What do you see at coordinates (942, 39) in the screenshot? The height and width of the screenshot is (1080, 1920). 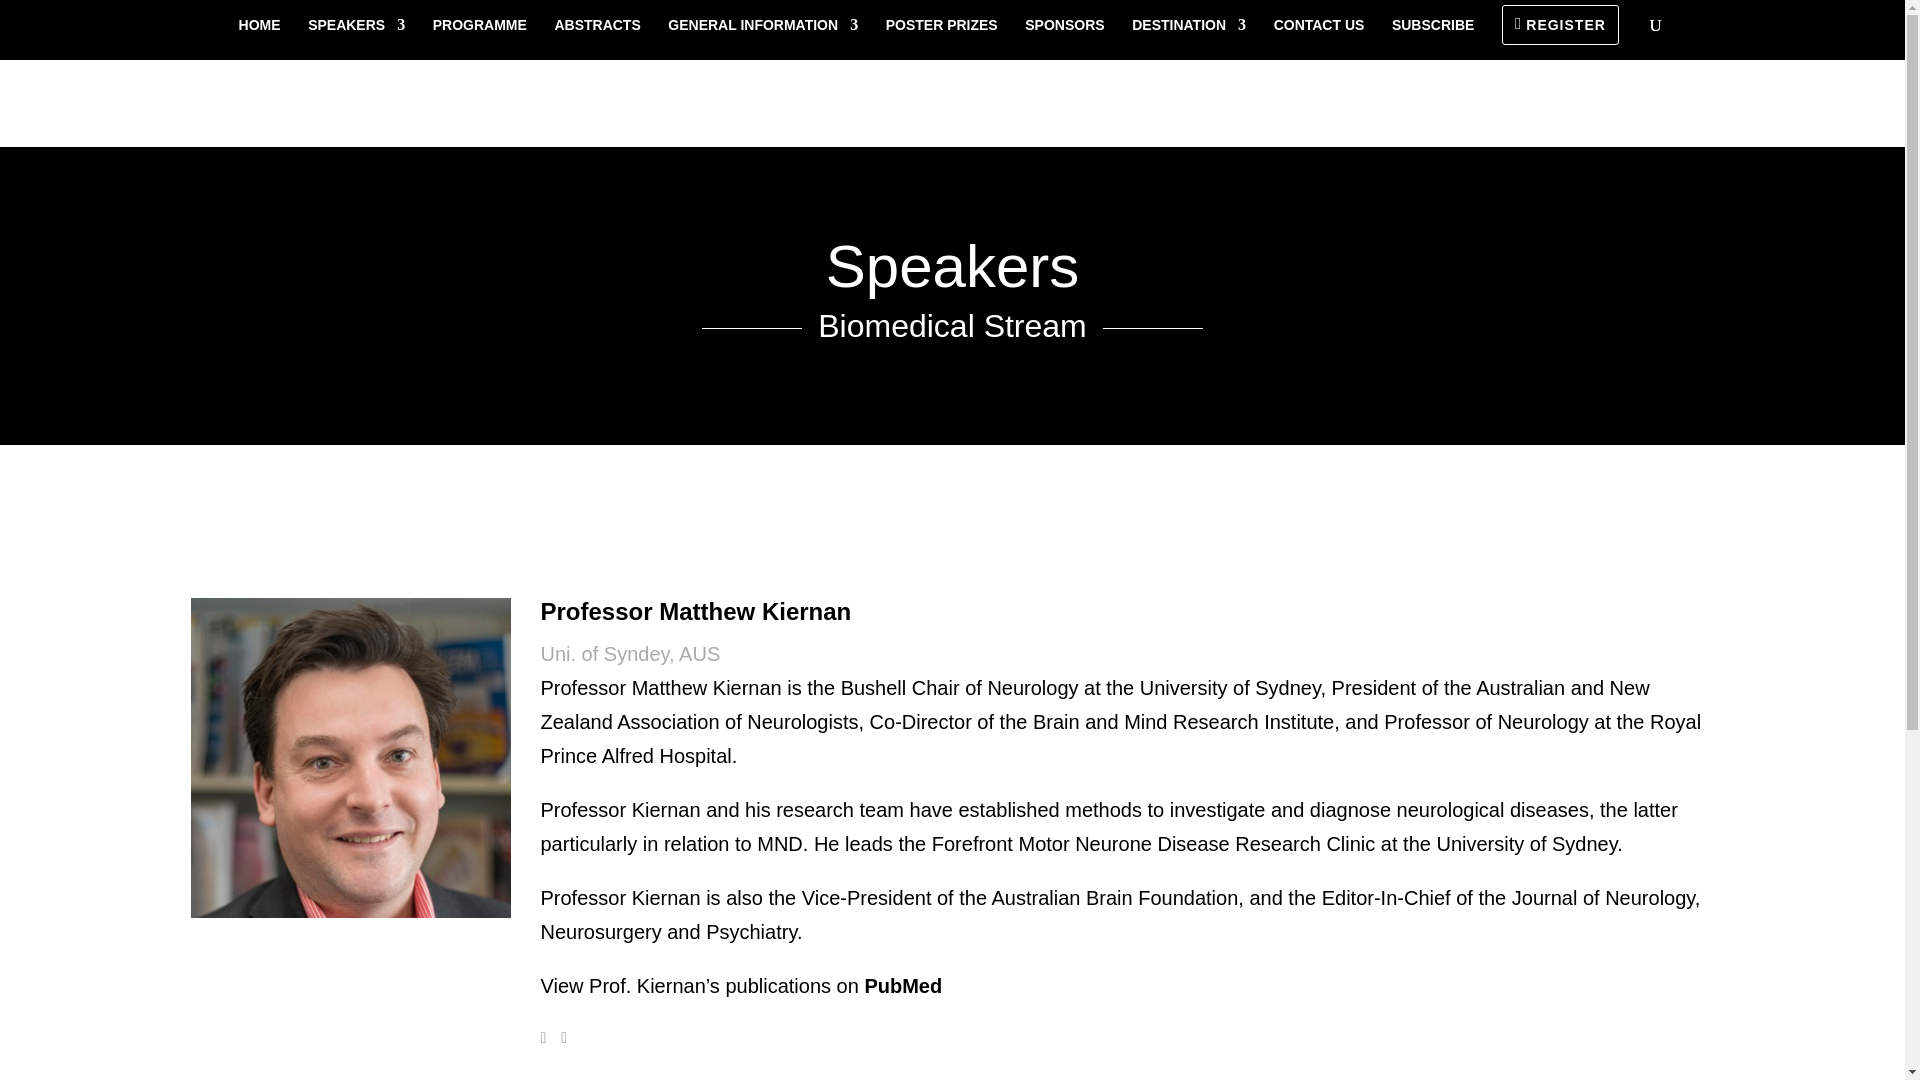 I see `POSTER PRIZES` at bounding box center [942, 39].